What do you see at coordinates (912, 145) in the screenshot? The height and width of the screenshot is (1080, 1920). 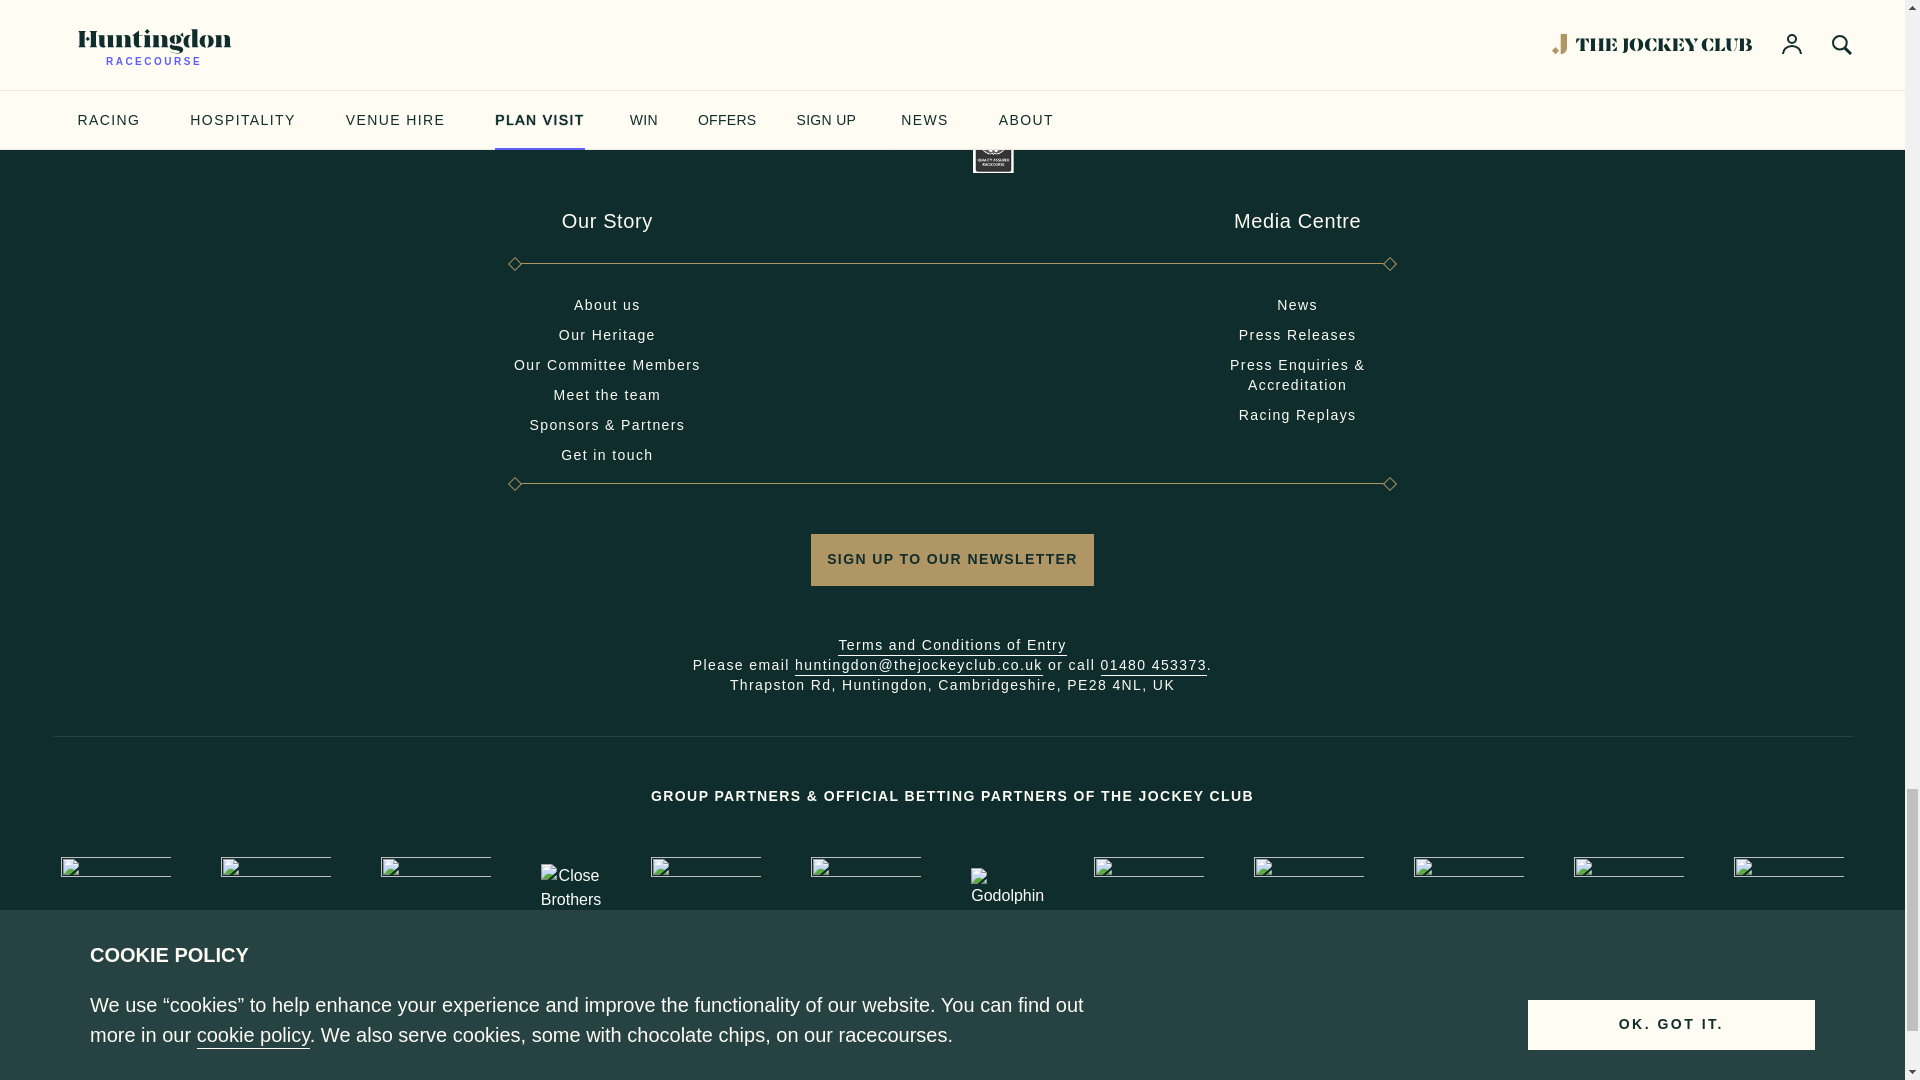 I see `The Chase Care Home` at bounding box center [912, 145].